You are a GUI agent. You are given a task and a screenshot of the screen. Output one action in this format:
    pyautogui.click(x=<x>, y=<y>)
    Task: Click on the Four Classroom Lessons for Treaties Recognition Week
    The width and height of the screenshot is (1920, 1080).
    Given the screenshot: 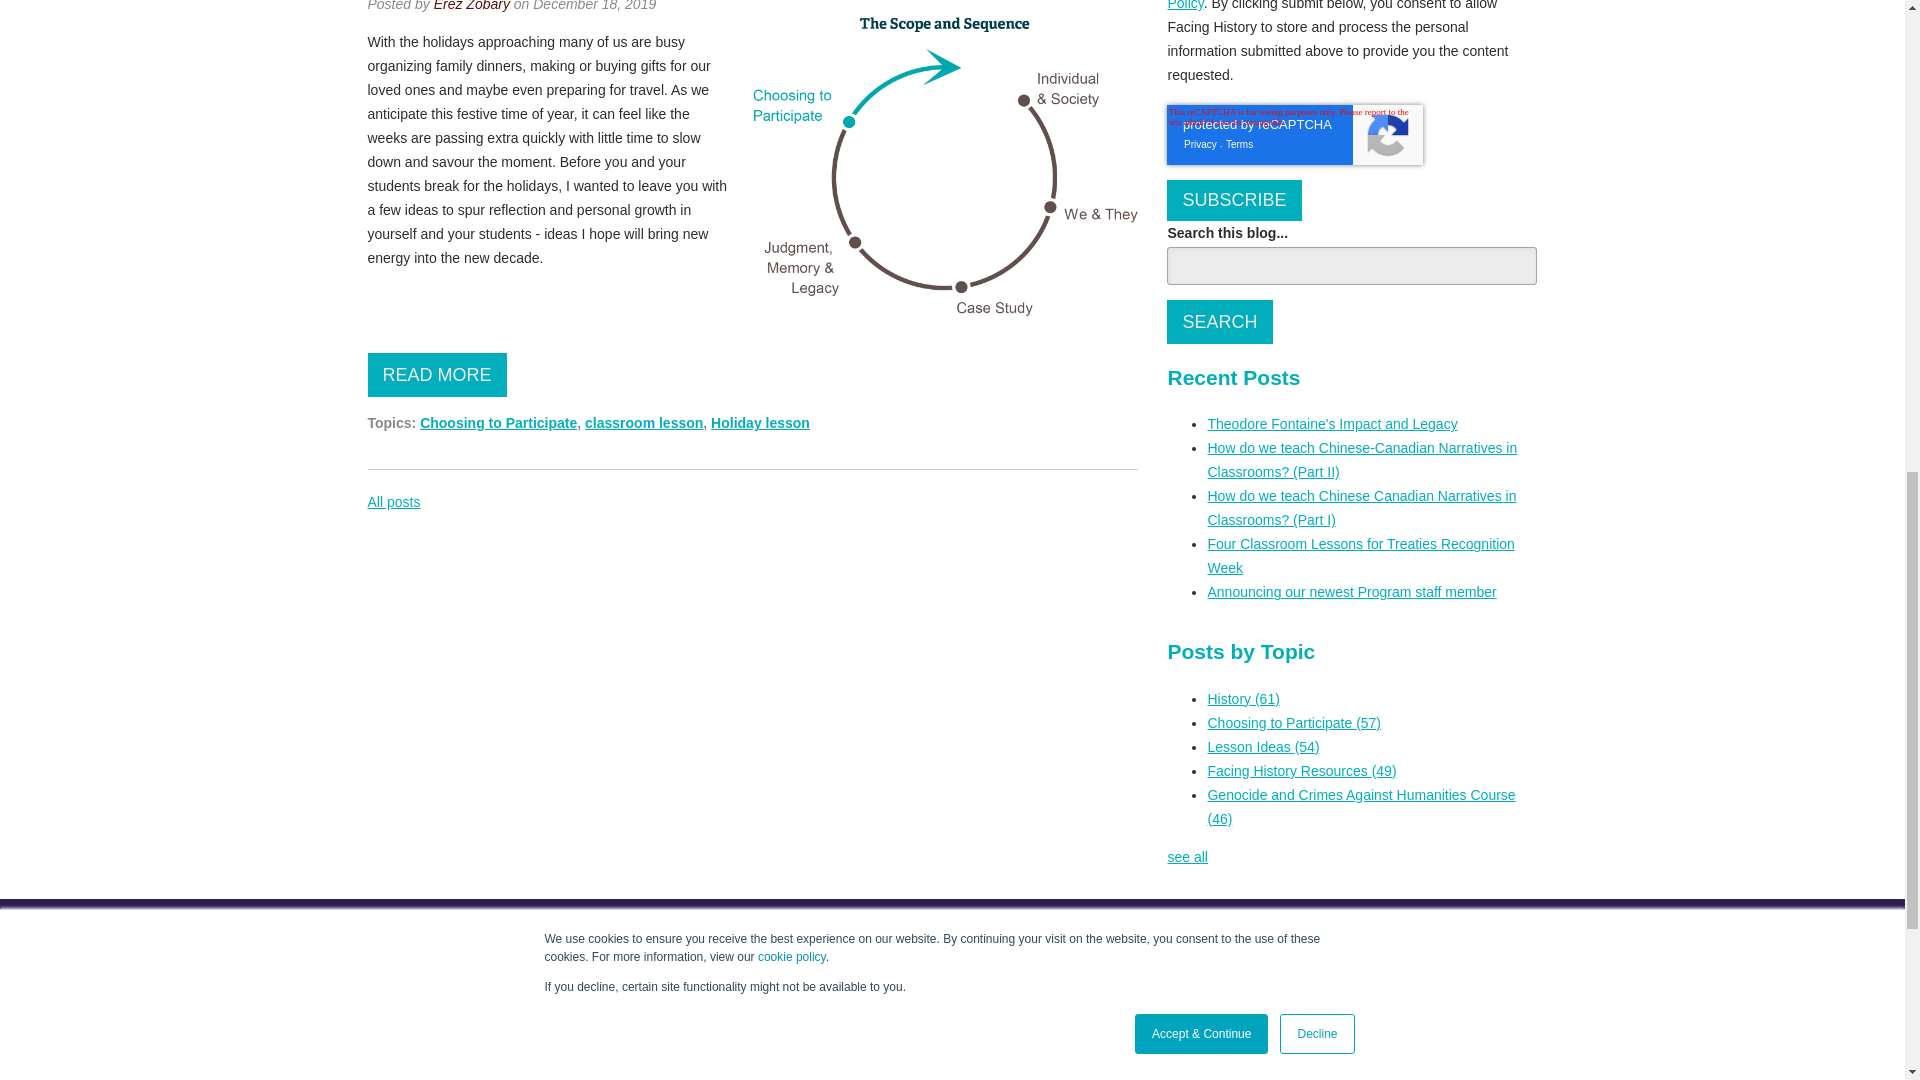 What is the action you would take?
    pyautogui.click(x=1360, y=555)
    